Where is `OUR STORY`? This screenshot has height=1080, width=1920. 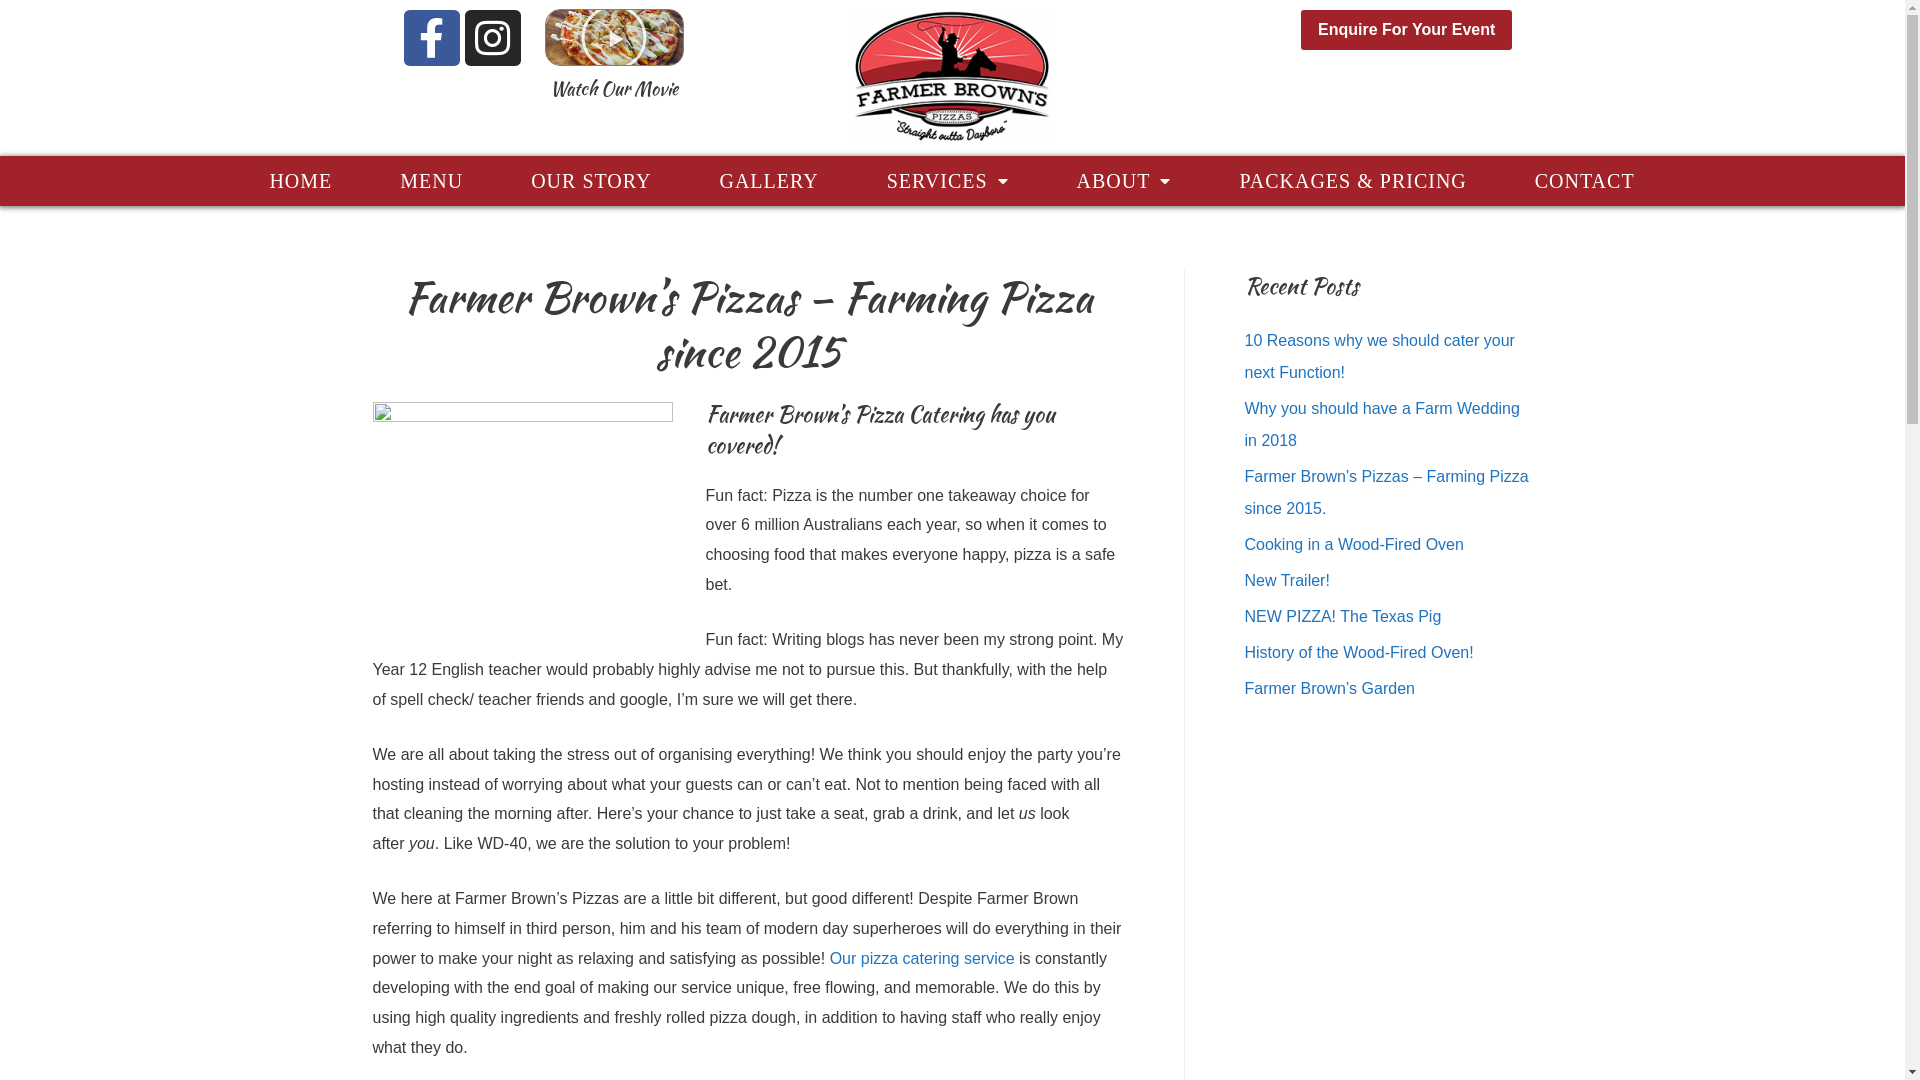 OUR STORY is located at coordinates (590, 180).